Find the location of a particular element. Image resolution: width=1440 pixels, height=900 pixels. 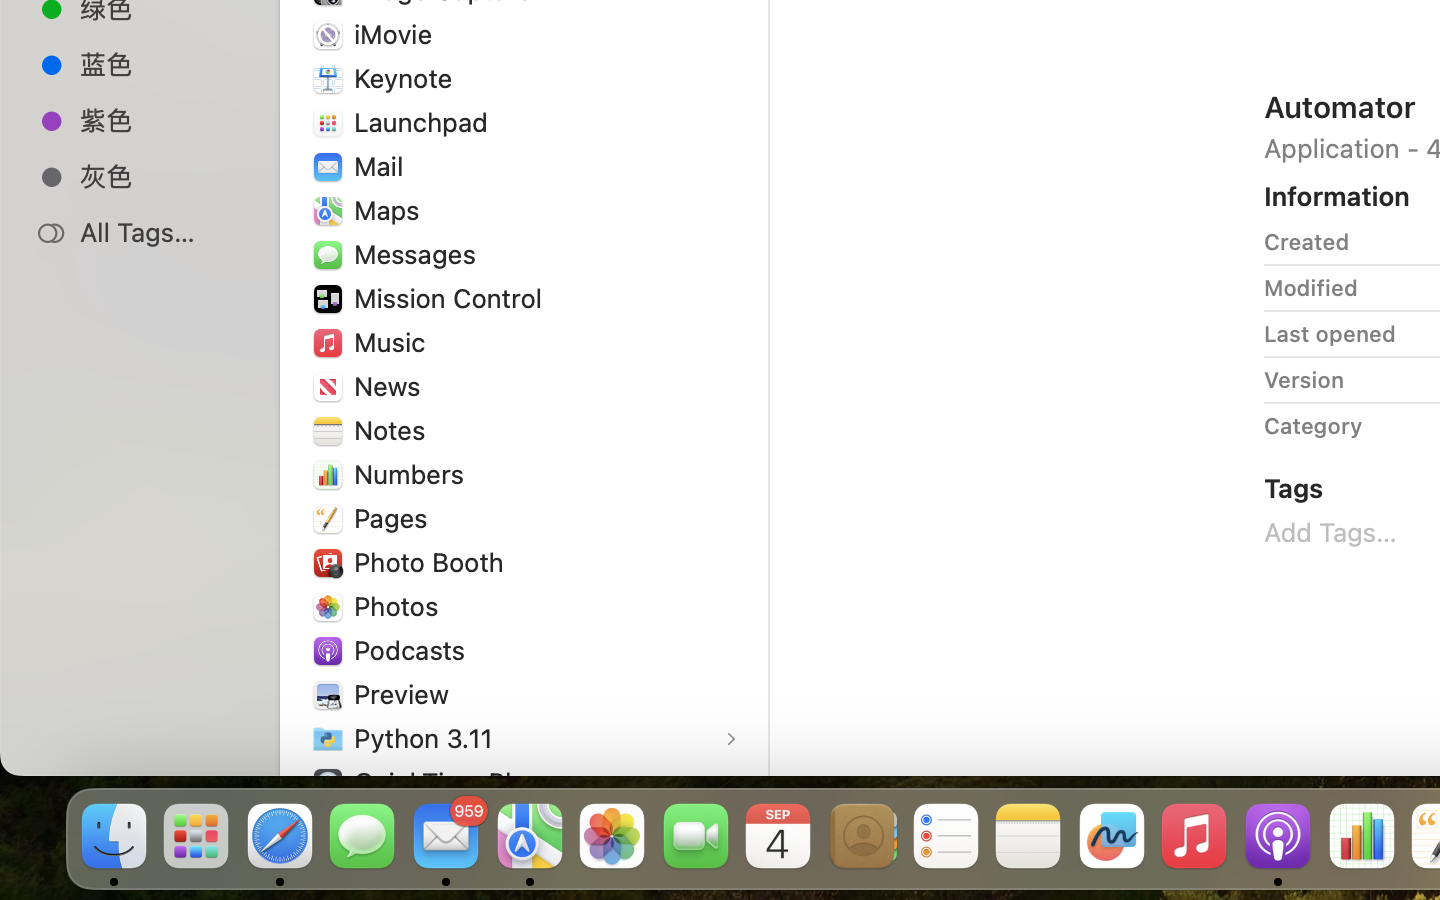

Modified is located at coordinates (1311, 288).